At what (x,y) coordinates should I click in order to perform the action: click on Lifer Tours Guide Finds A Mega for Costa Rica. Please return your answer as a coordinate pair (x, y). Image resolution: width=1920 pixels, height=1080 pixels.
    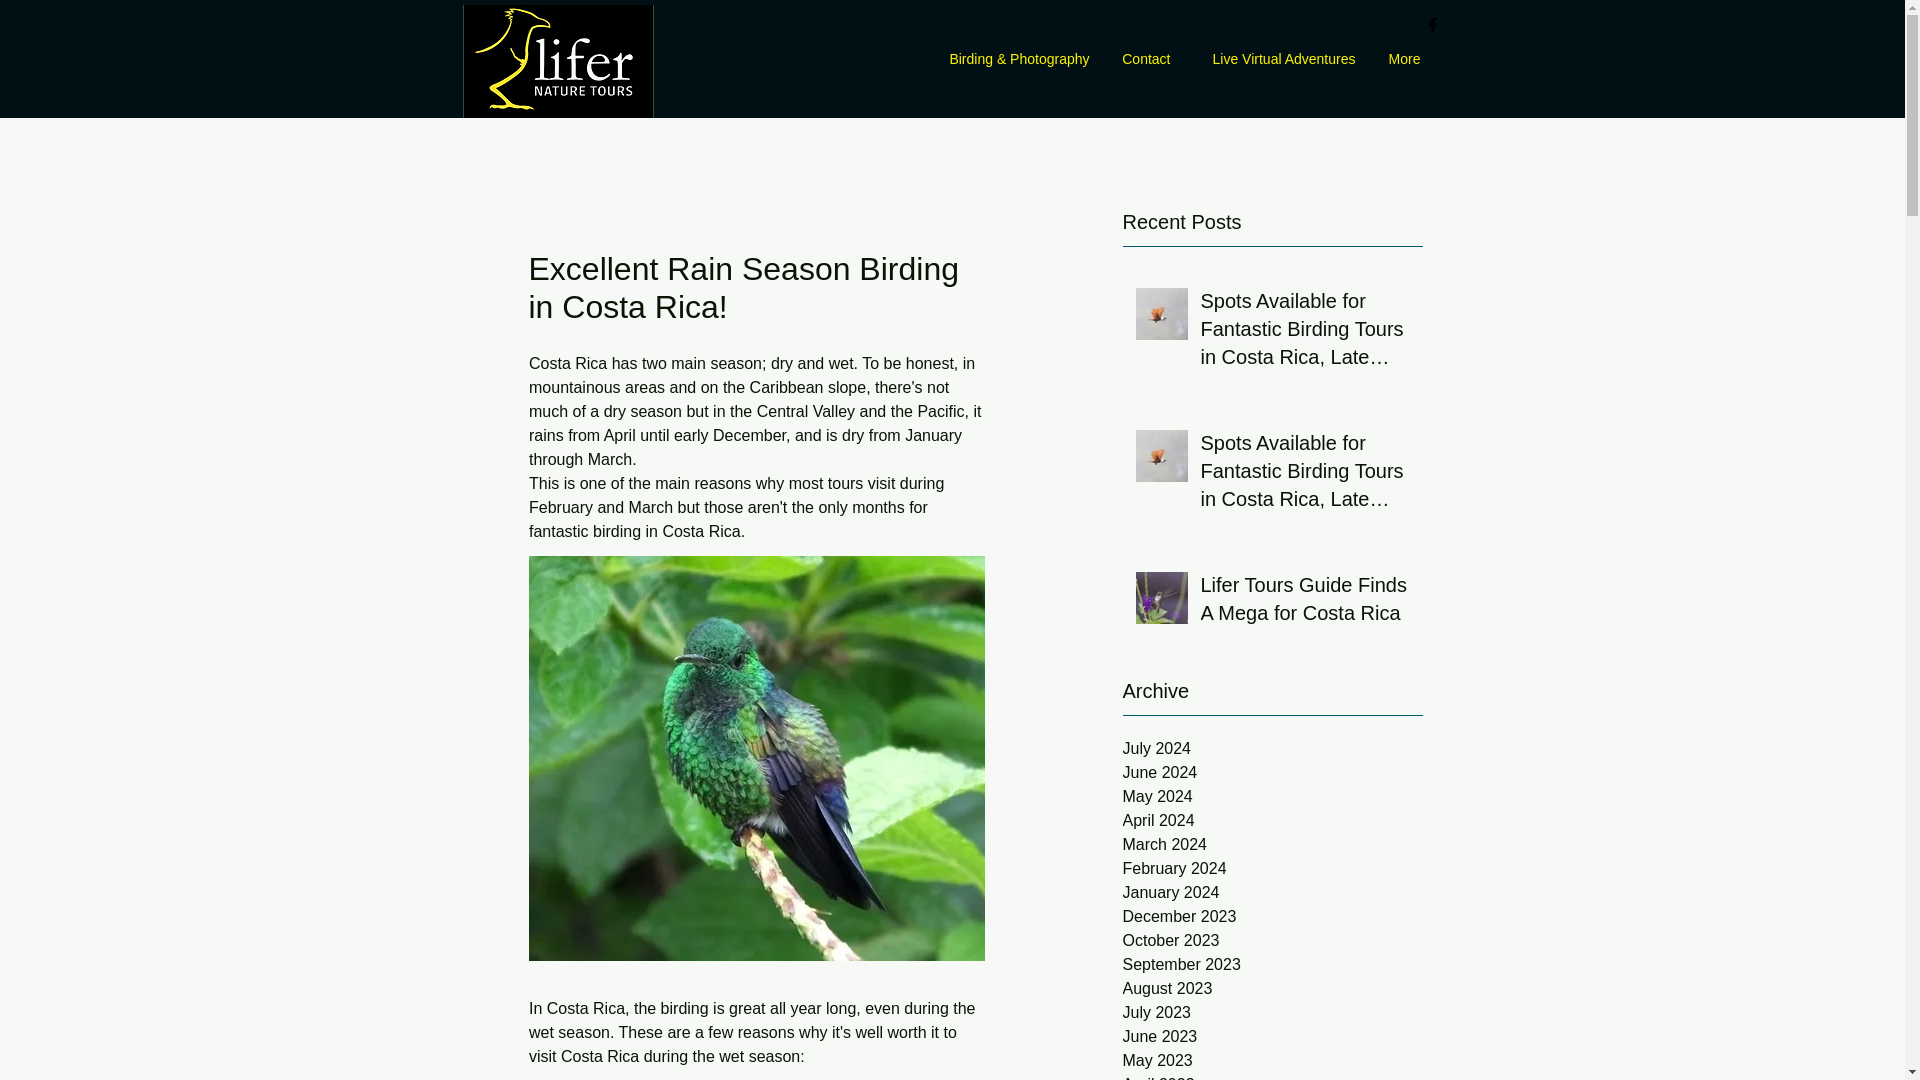
    Looking at the image, I should click on (1304, 603).